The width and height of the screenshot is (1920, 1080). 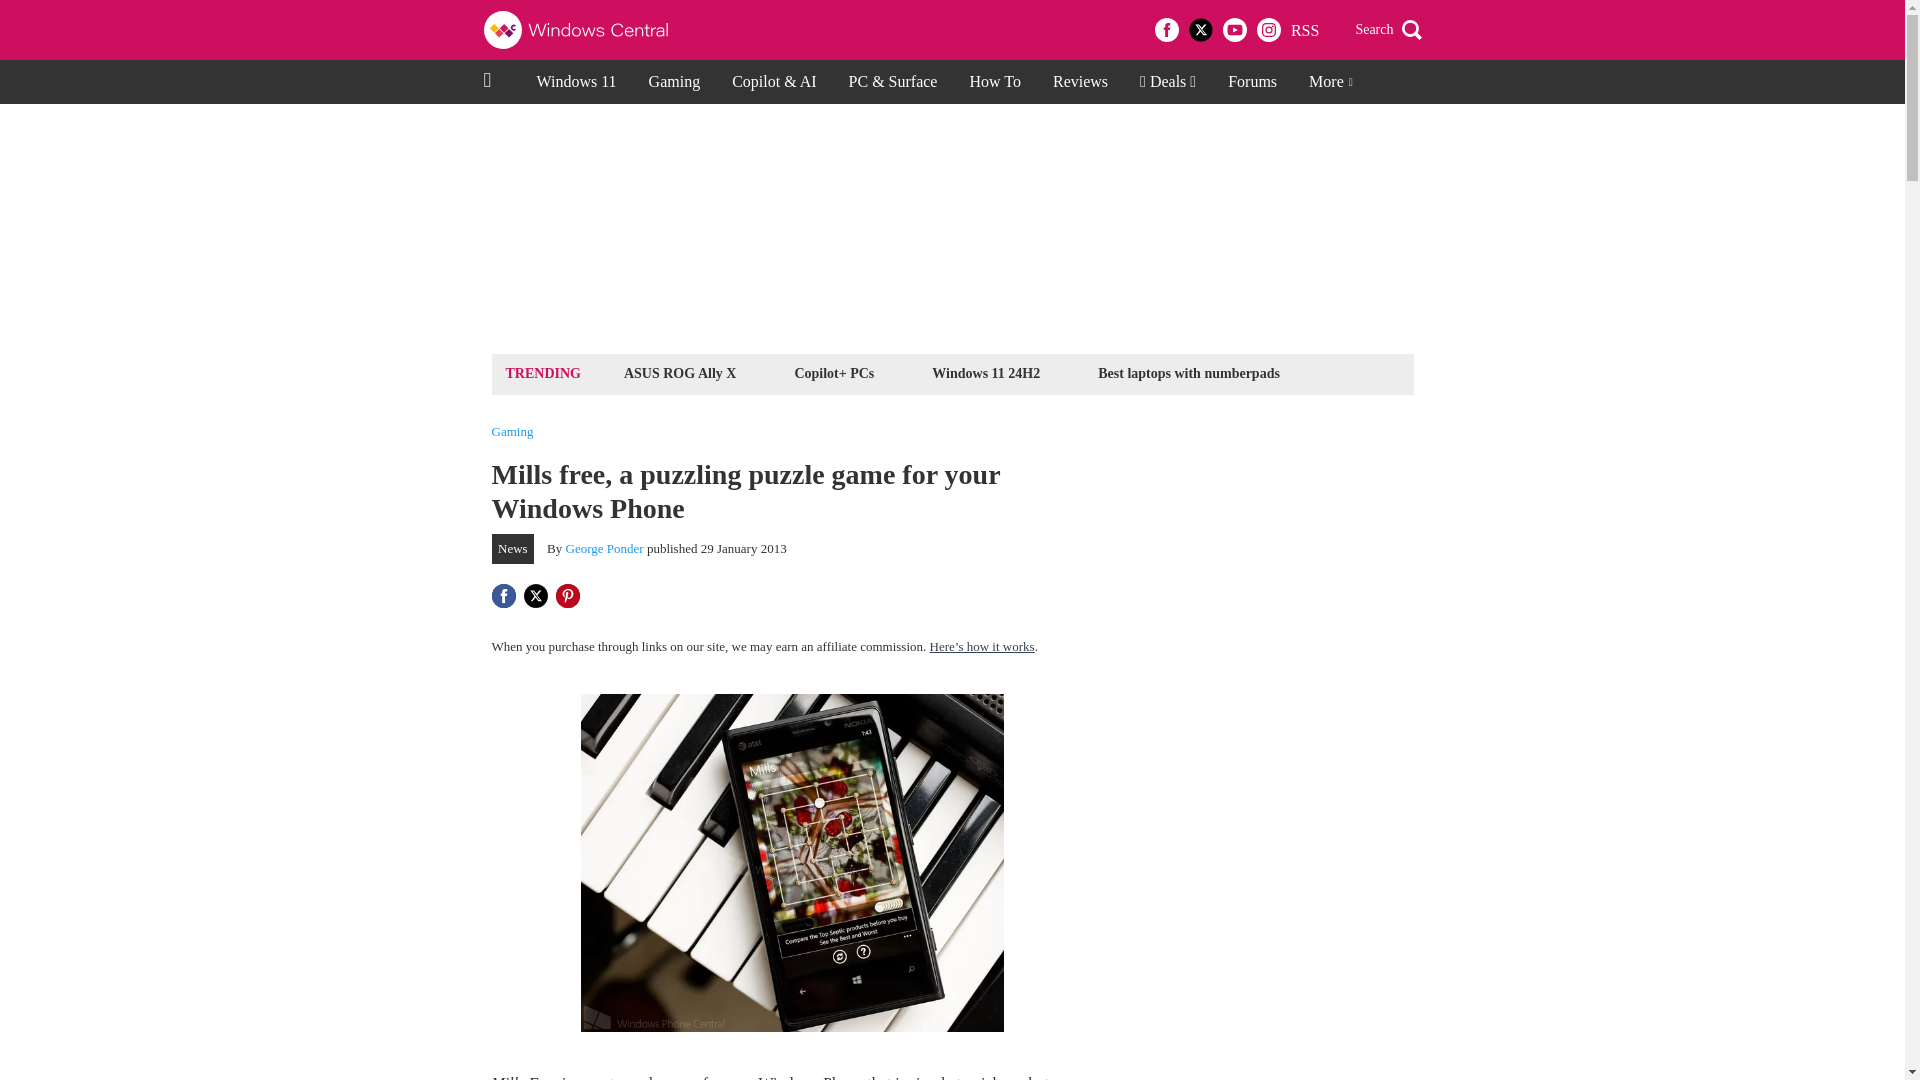 What do you see at coordinates (986, 372) in the screenshot?
I see `Windows 11 24H2` at bounding box center [986, 372].